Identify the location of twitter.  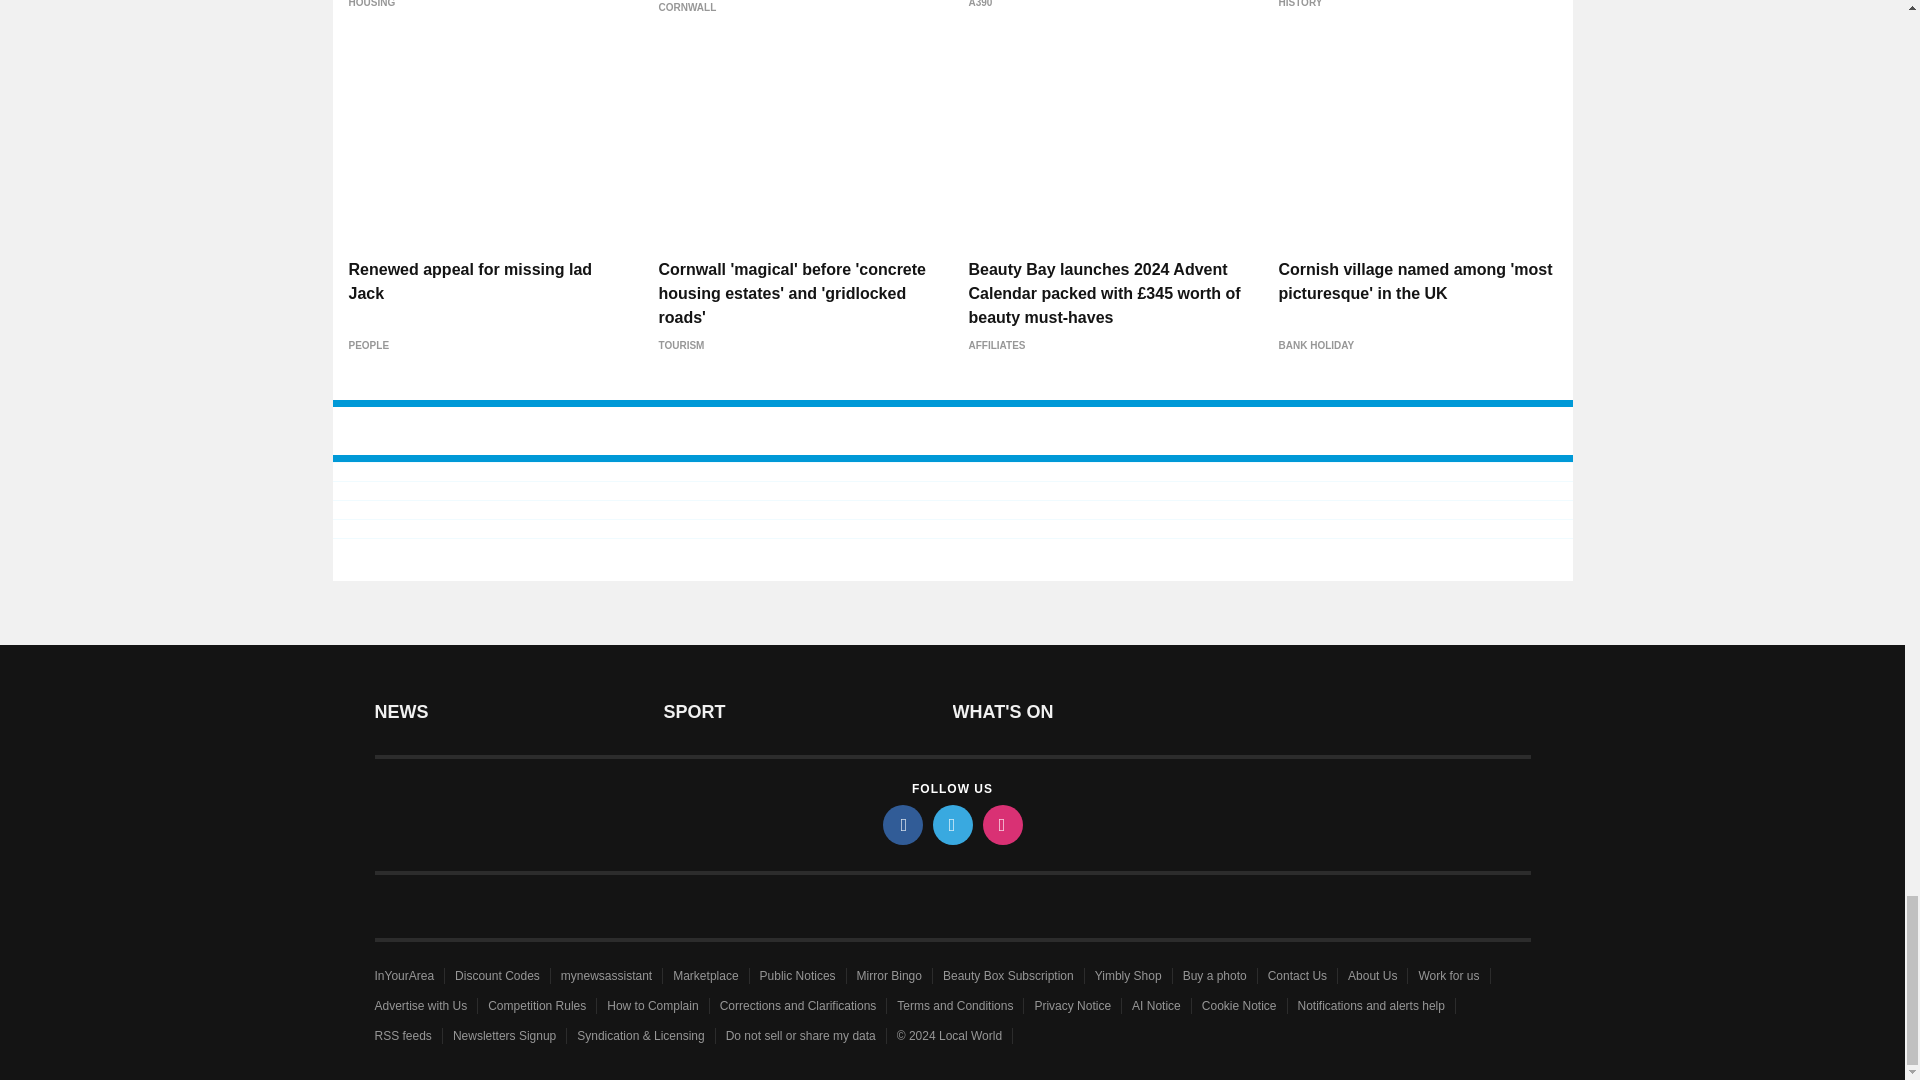
(951, 824).